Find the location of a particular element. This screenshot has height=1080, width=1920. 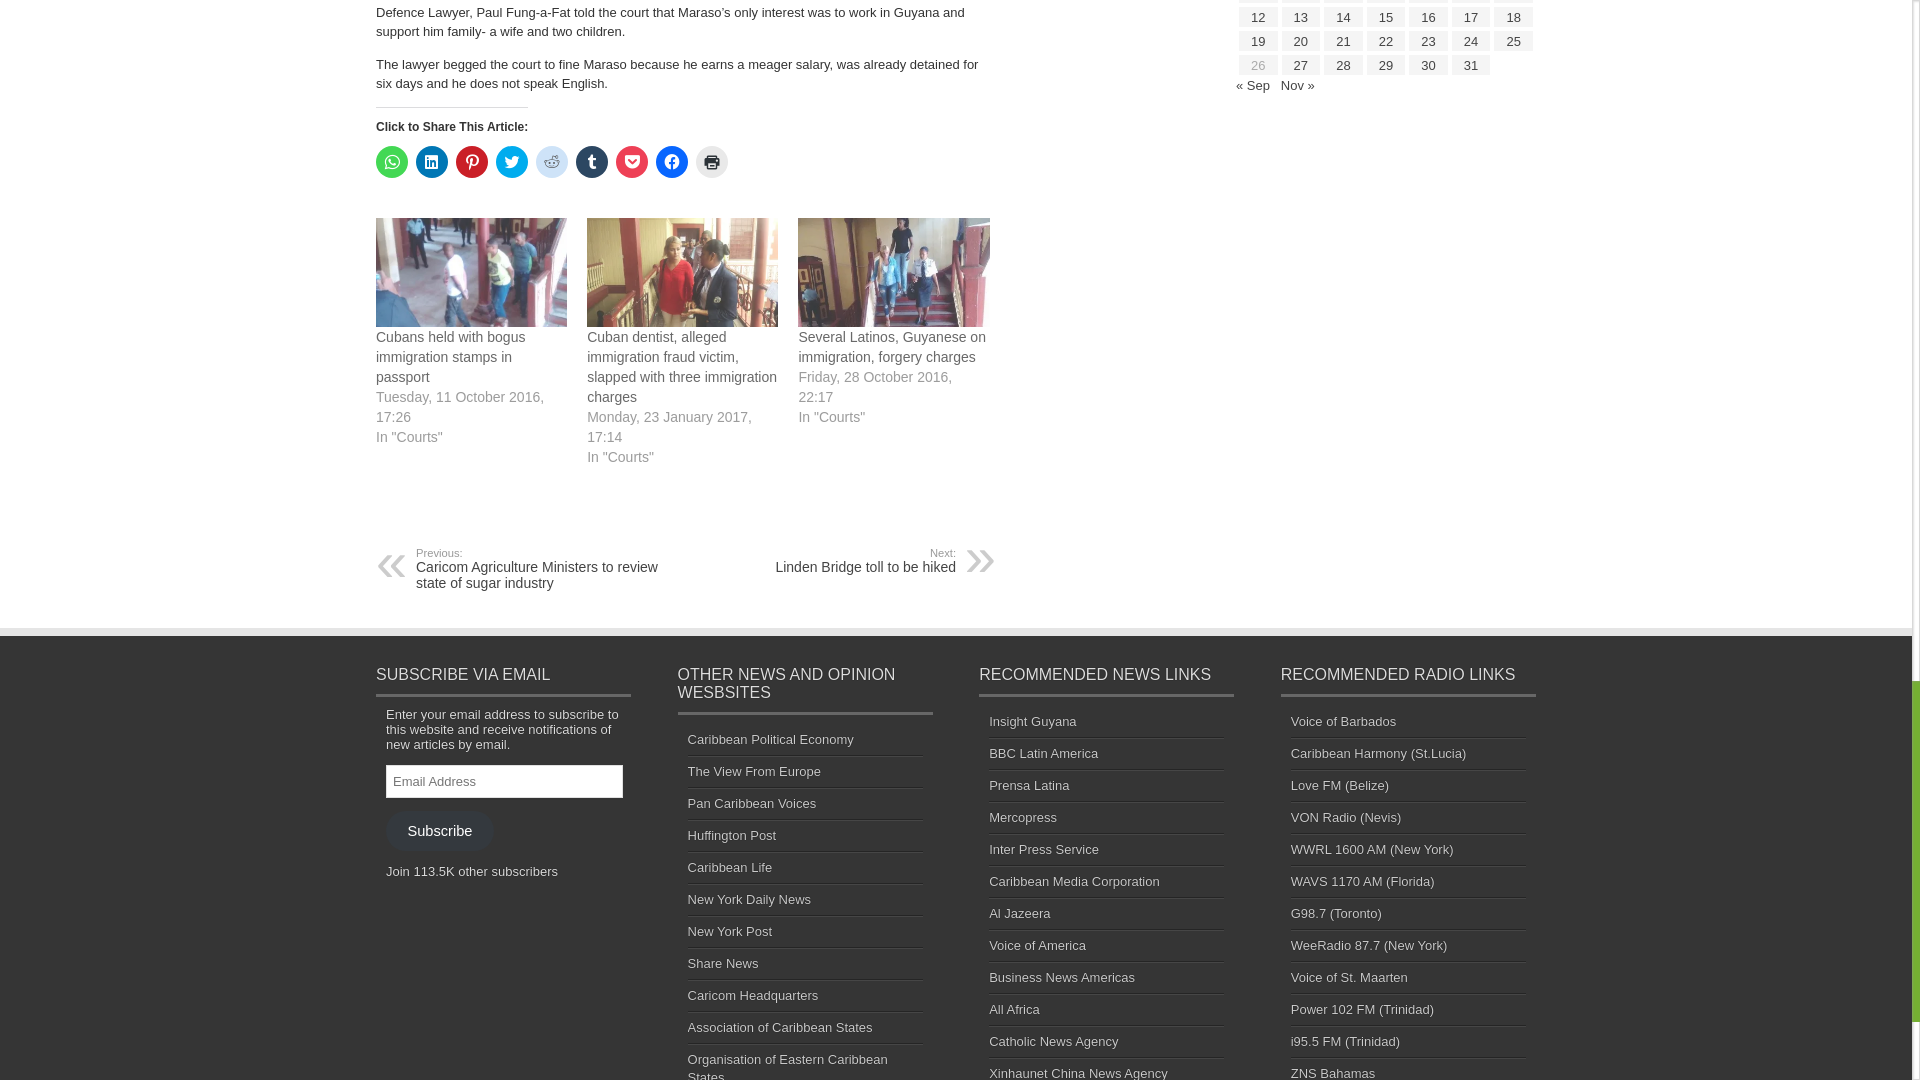

Click to share on Tumblr is located at coordinates (592, 162).